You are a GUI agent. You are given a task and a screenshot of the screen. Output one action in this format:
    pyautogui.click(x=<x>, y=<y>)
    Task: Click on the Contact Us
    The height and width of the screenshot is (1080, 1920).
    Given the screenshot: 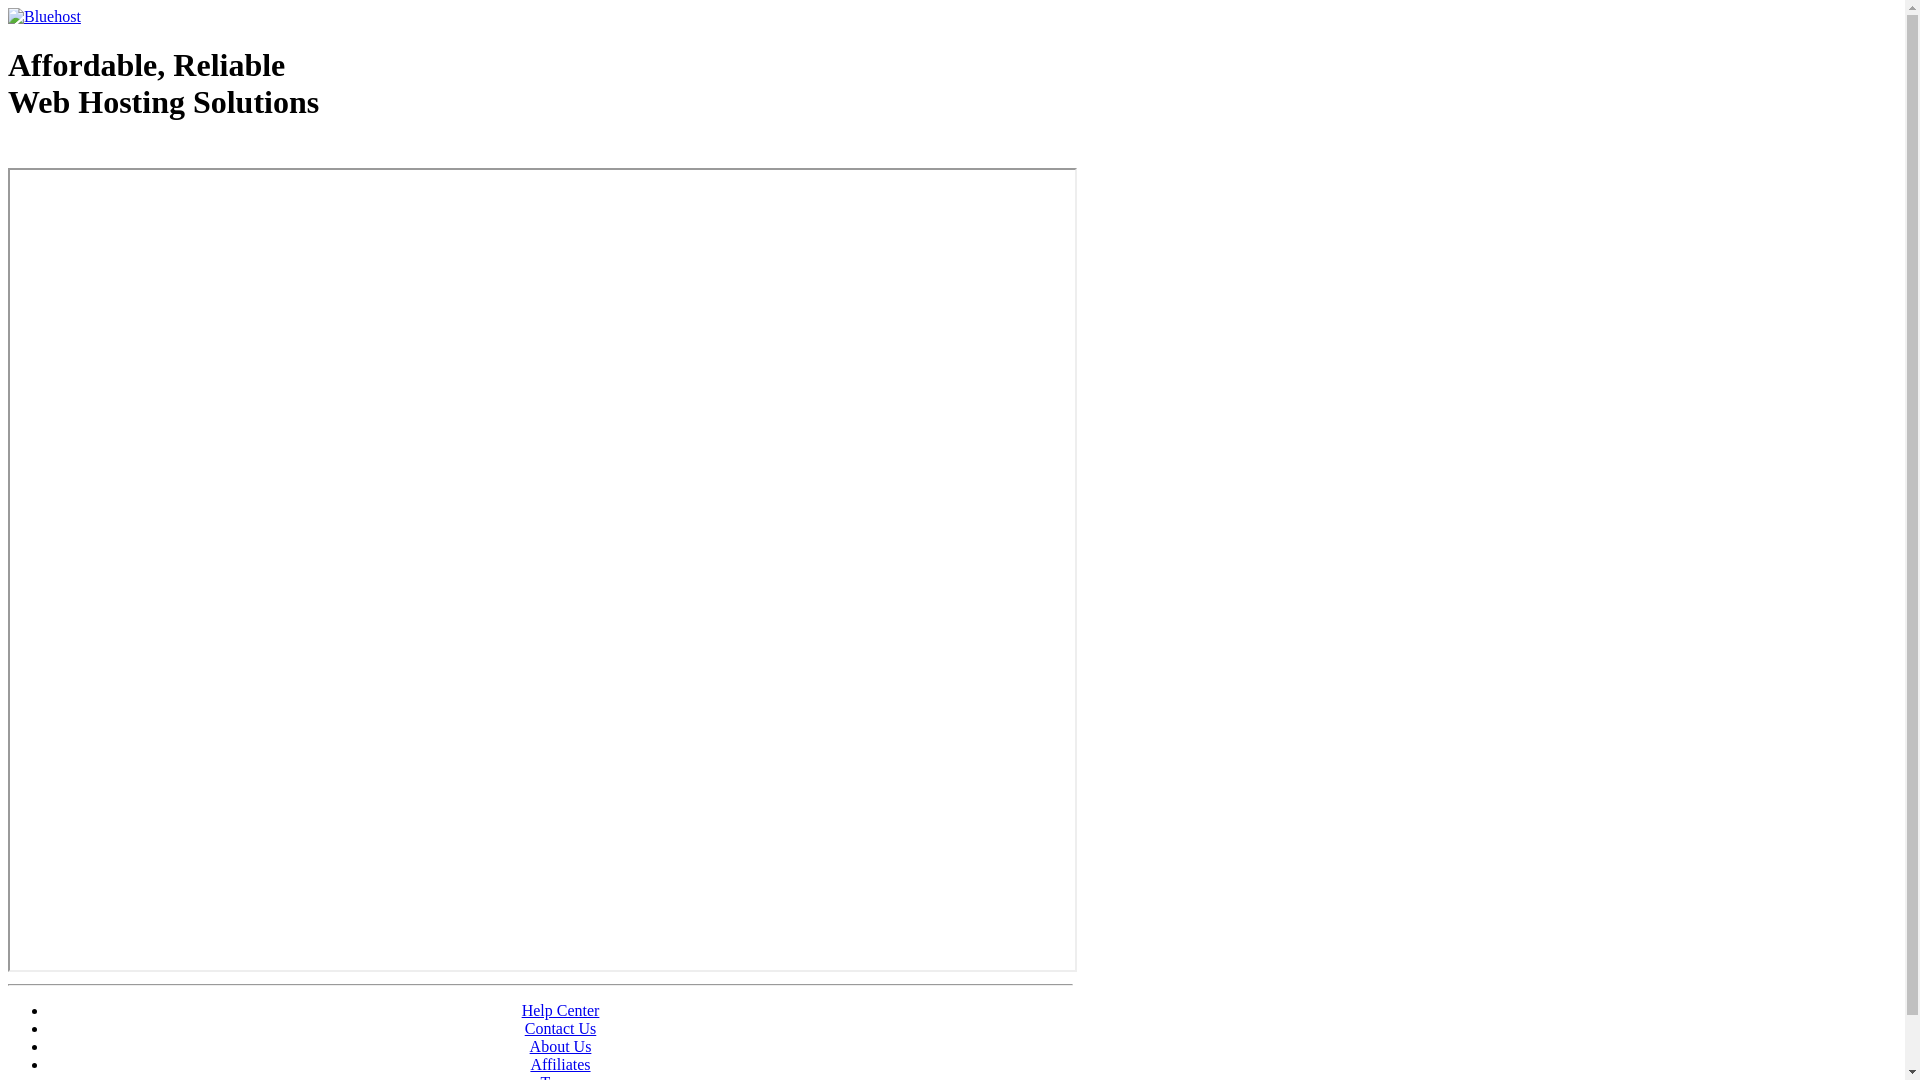 What is the action you would take?
    pyautogui.click(x=561, y=1028)
    